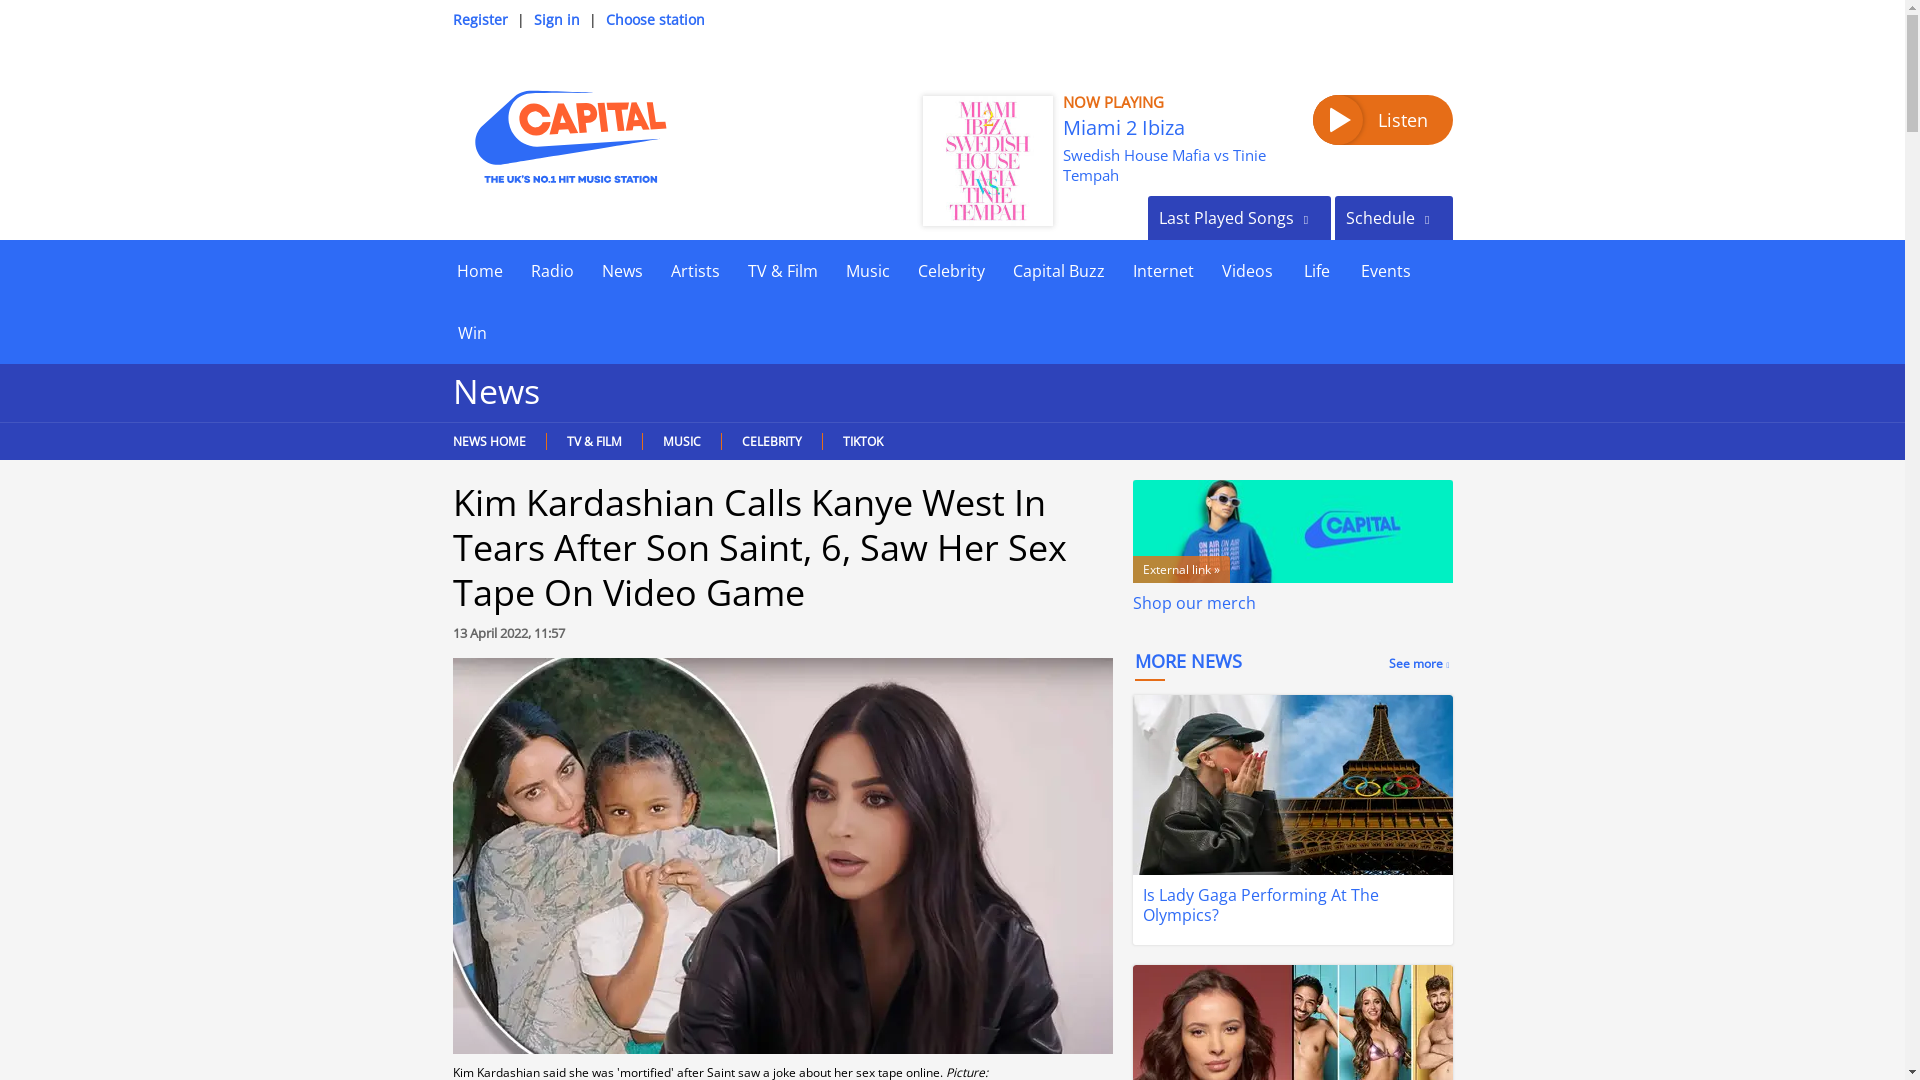 Image resolution: width=1920 pixels, height=1080 pixels. What do you see at coordinates (655, 19) in the screenshot?
I see `Choose station` at bounding box center [655, 19].